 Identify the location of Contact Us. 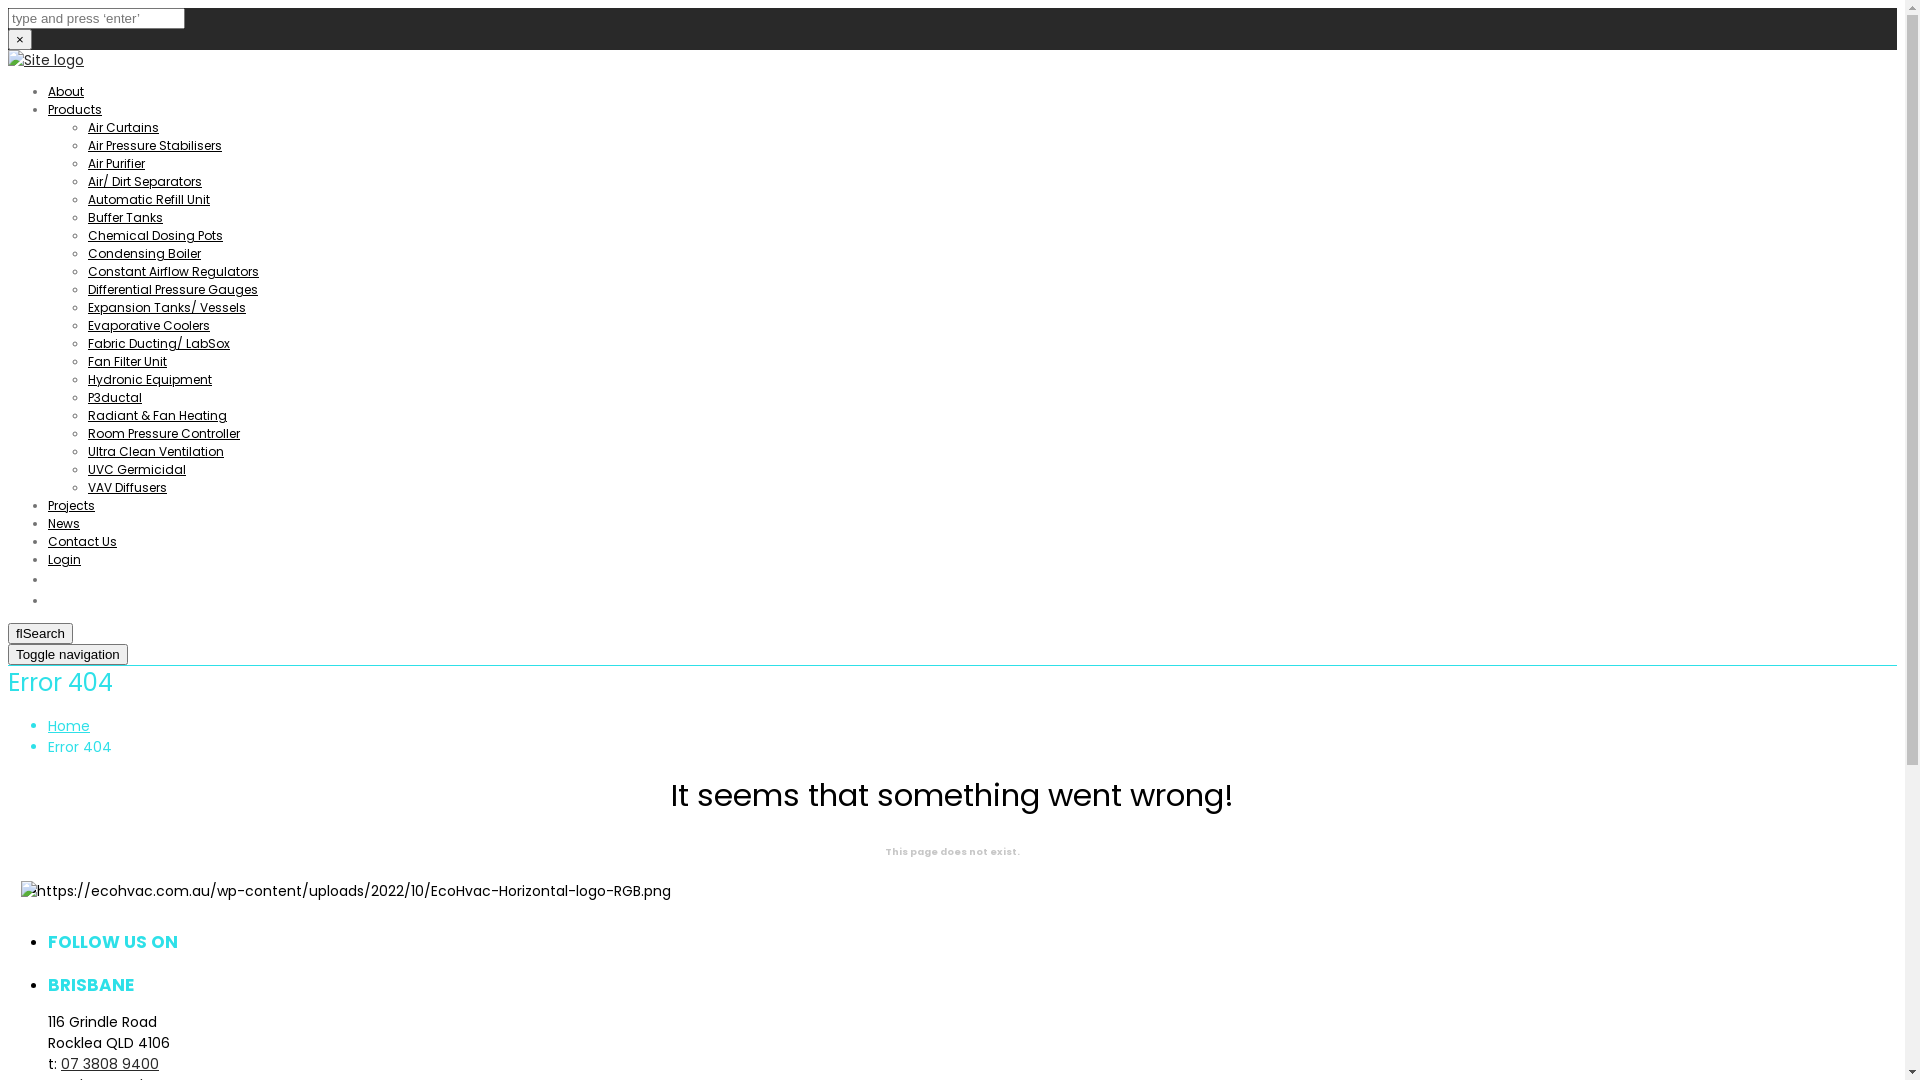
(82, 542).